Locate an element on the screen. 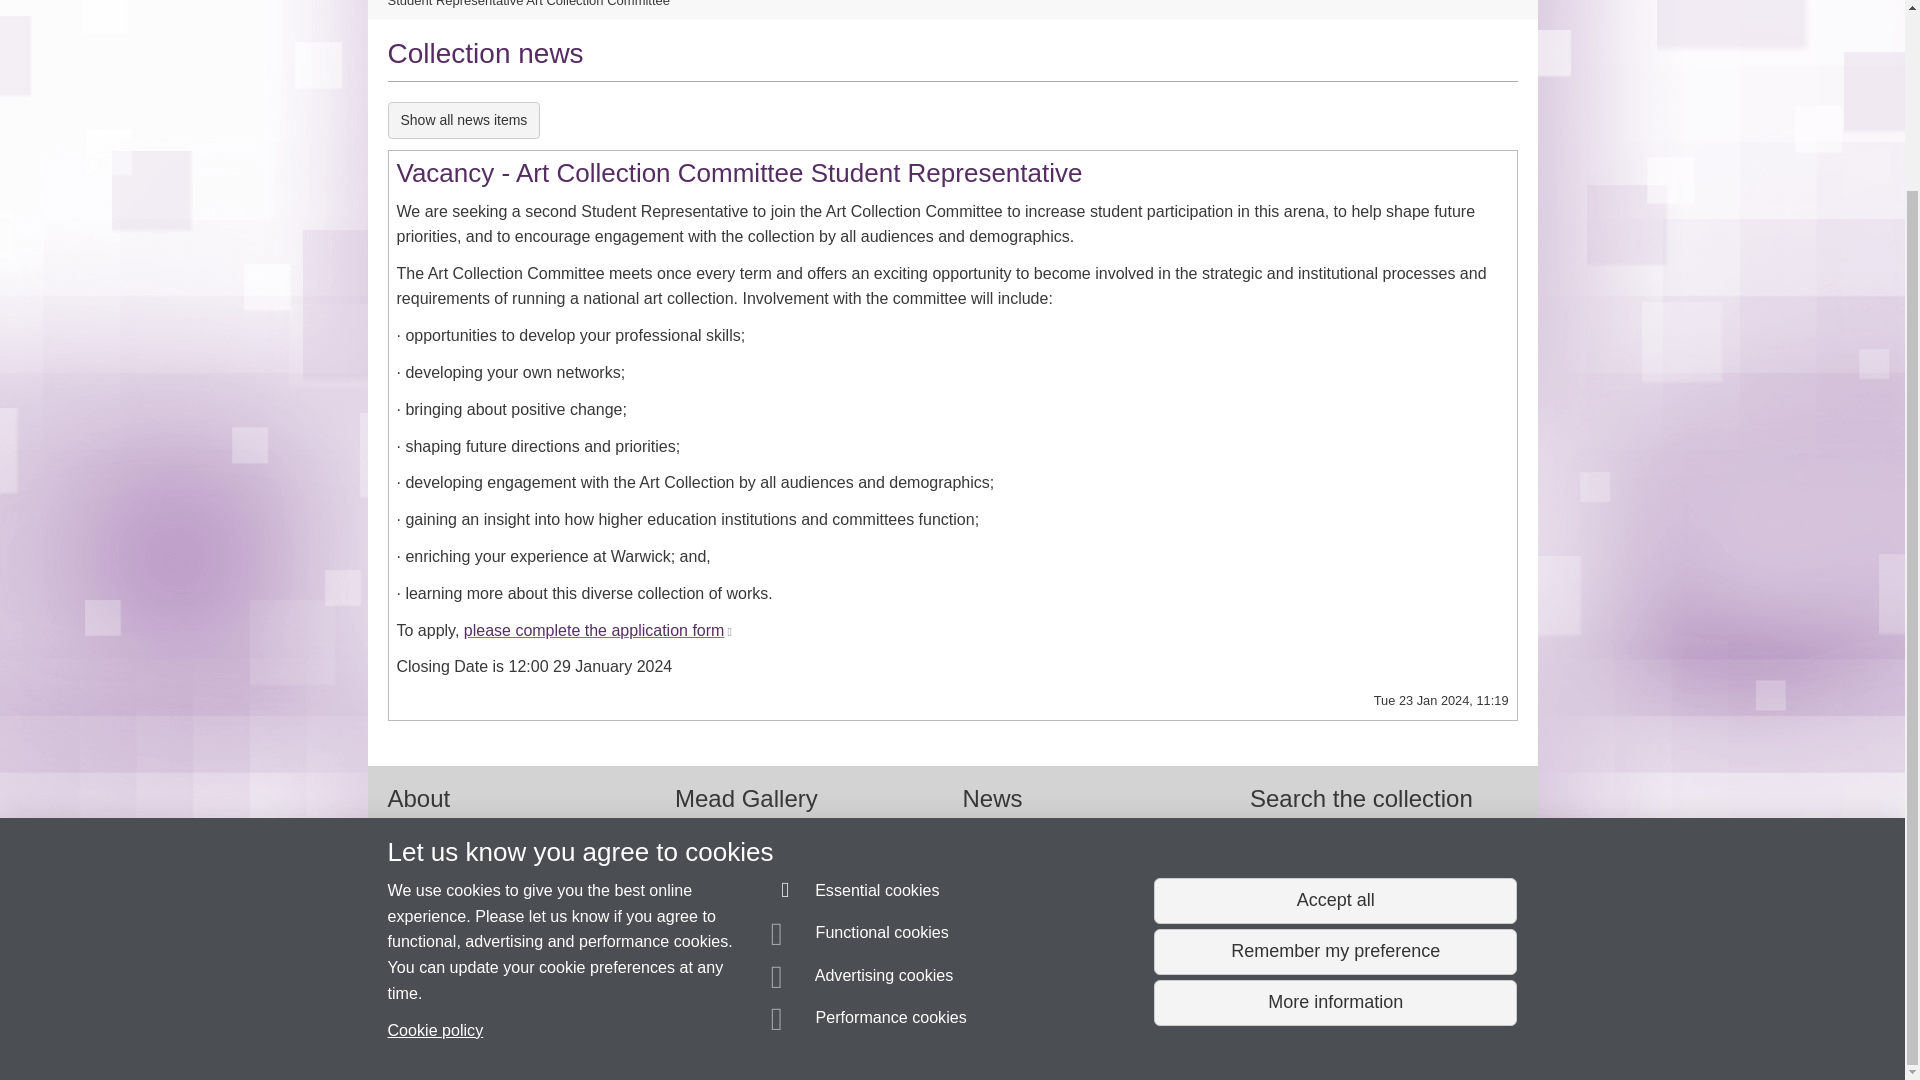  Essential cookies are always on is located at coordinates (856, 675).